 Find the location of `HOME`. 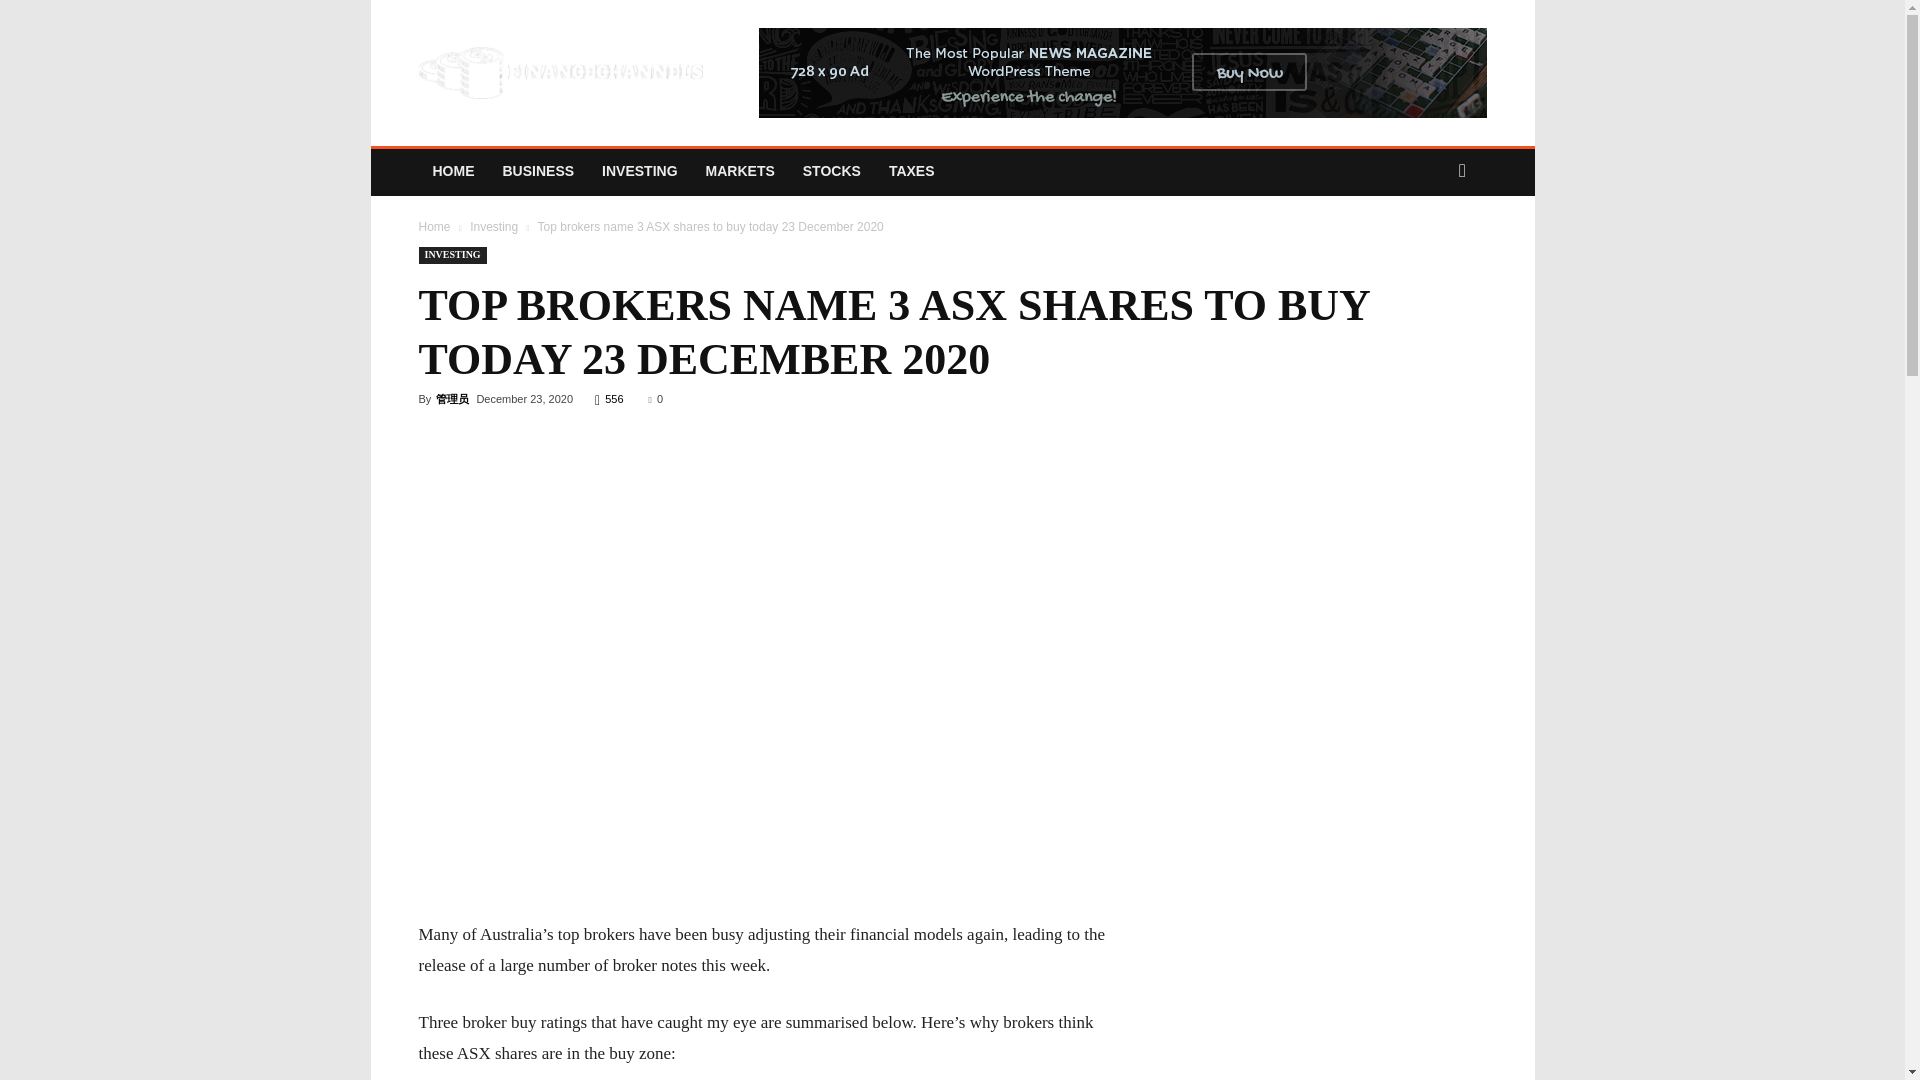

HOME is located at coordinates (452, 170).